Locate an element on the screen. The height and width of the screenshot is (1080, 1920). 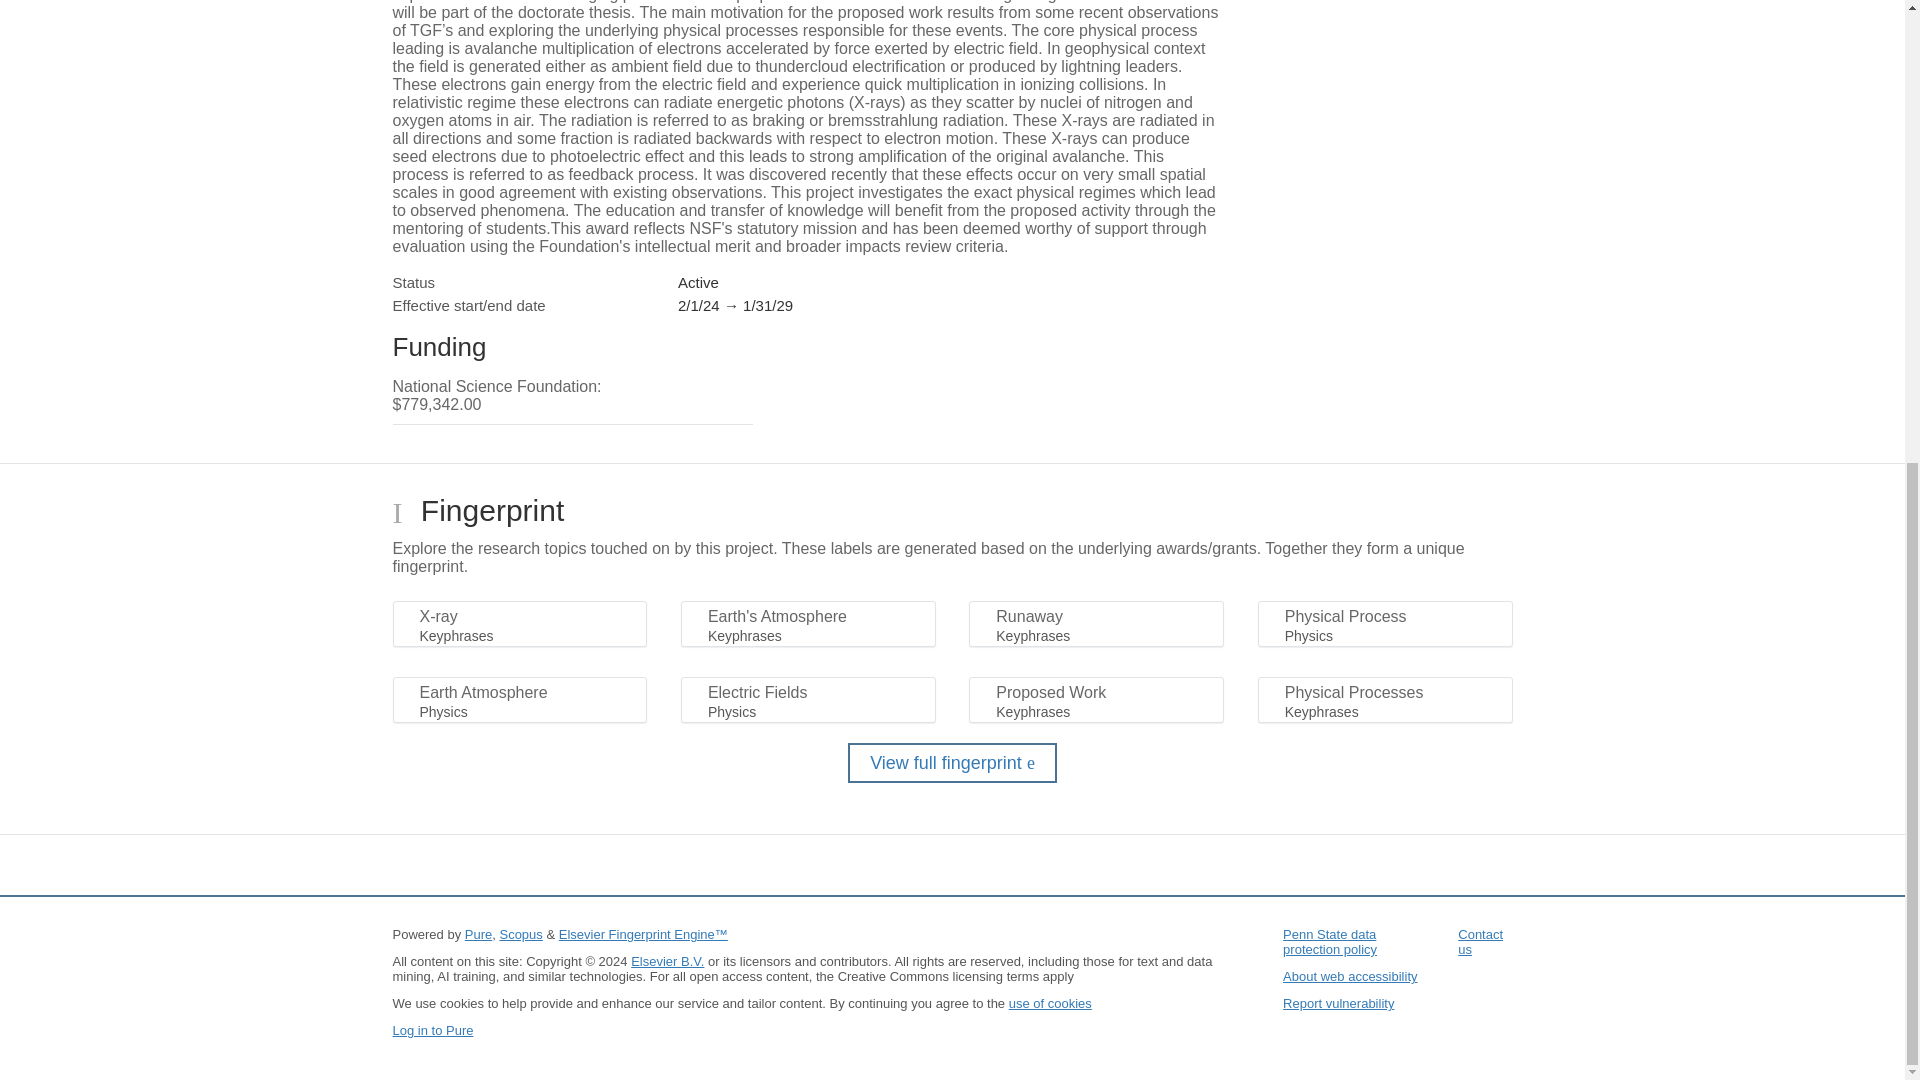
Report vulnerability is located at coordinates (1338, 1002).